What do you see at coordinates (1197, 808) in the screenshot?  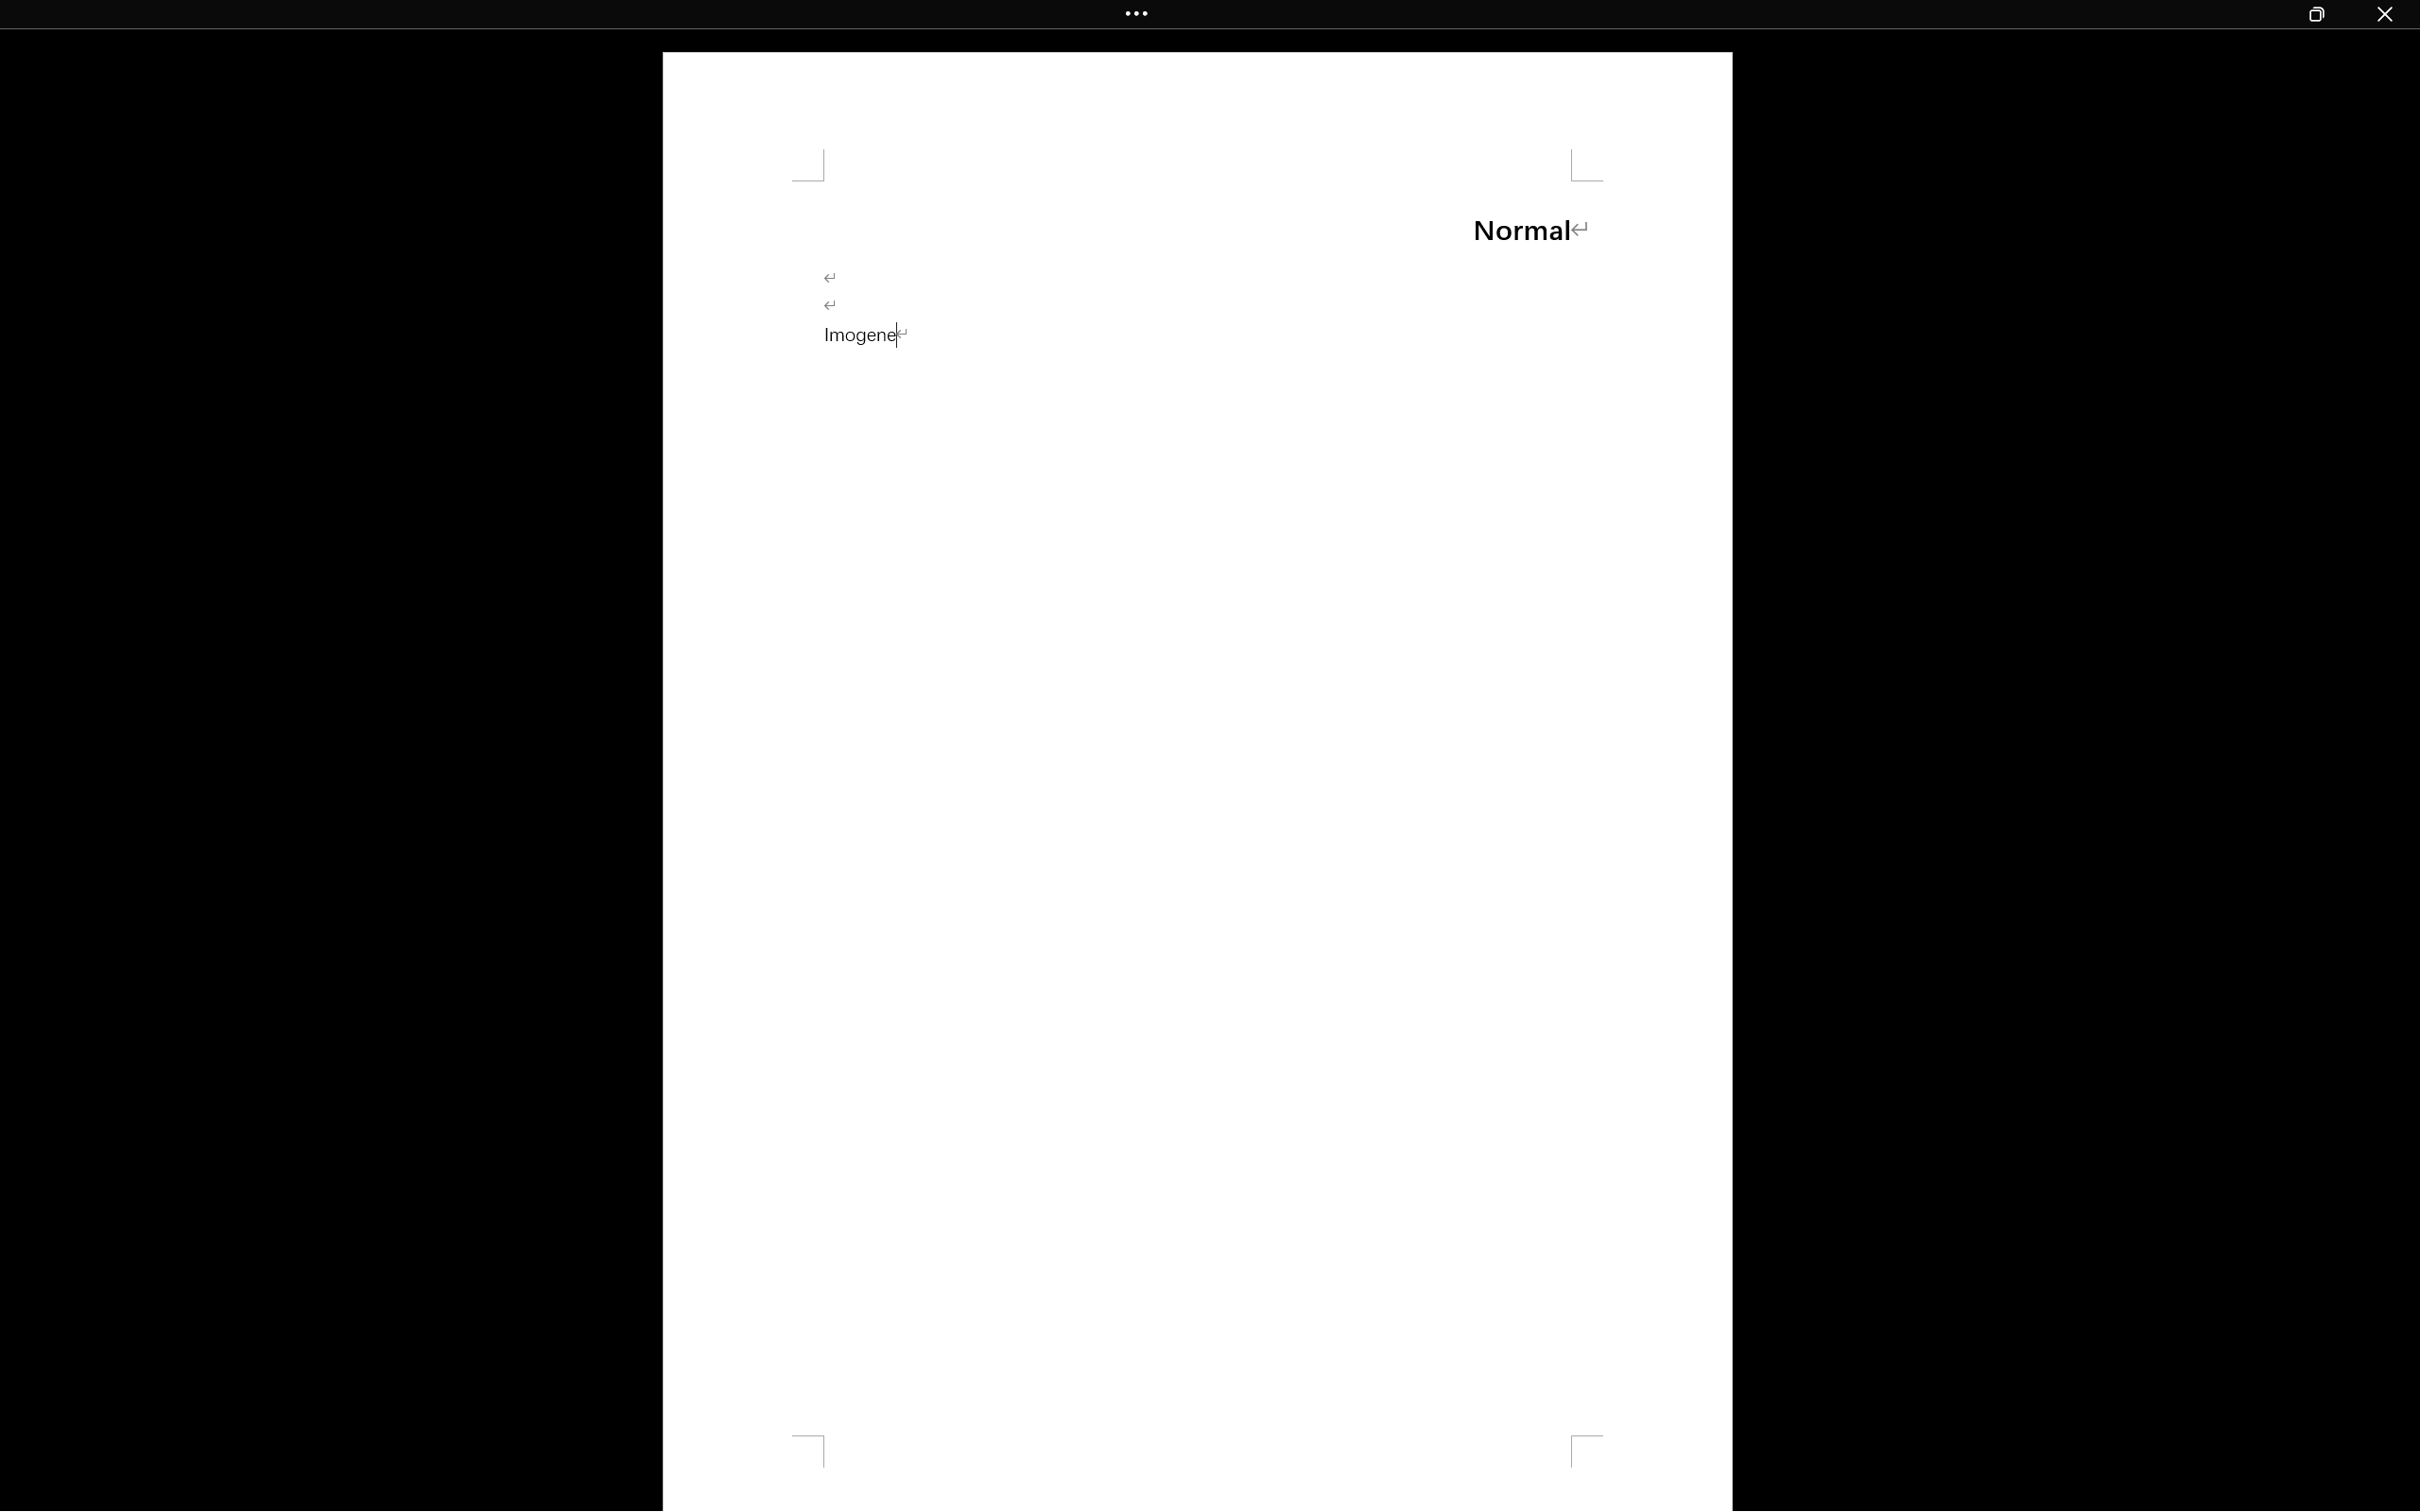 I see `Page 1 content` at bounding box center [1197, 808].